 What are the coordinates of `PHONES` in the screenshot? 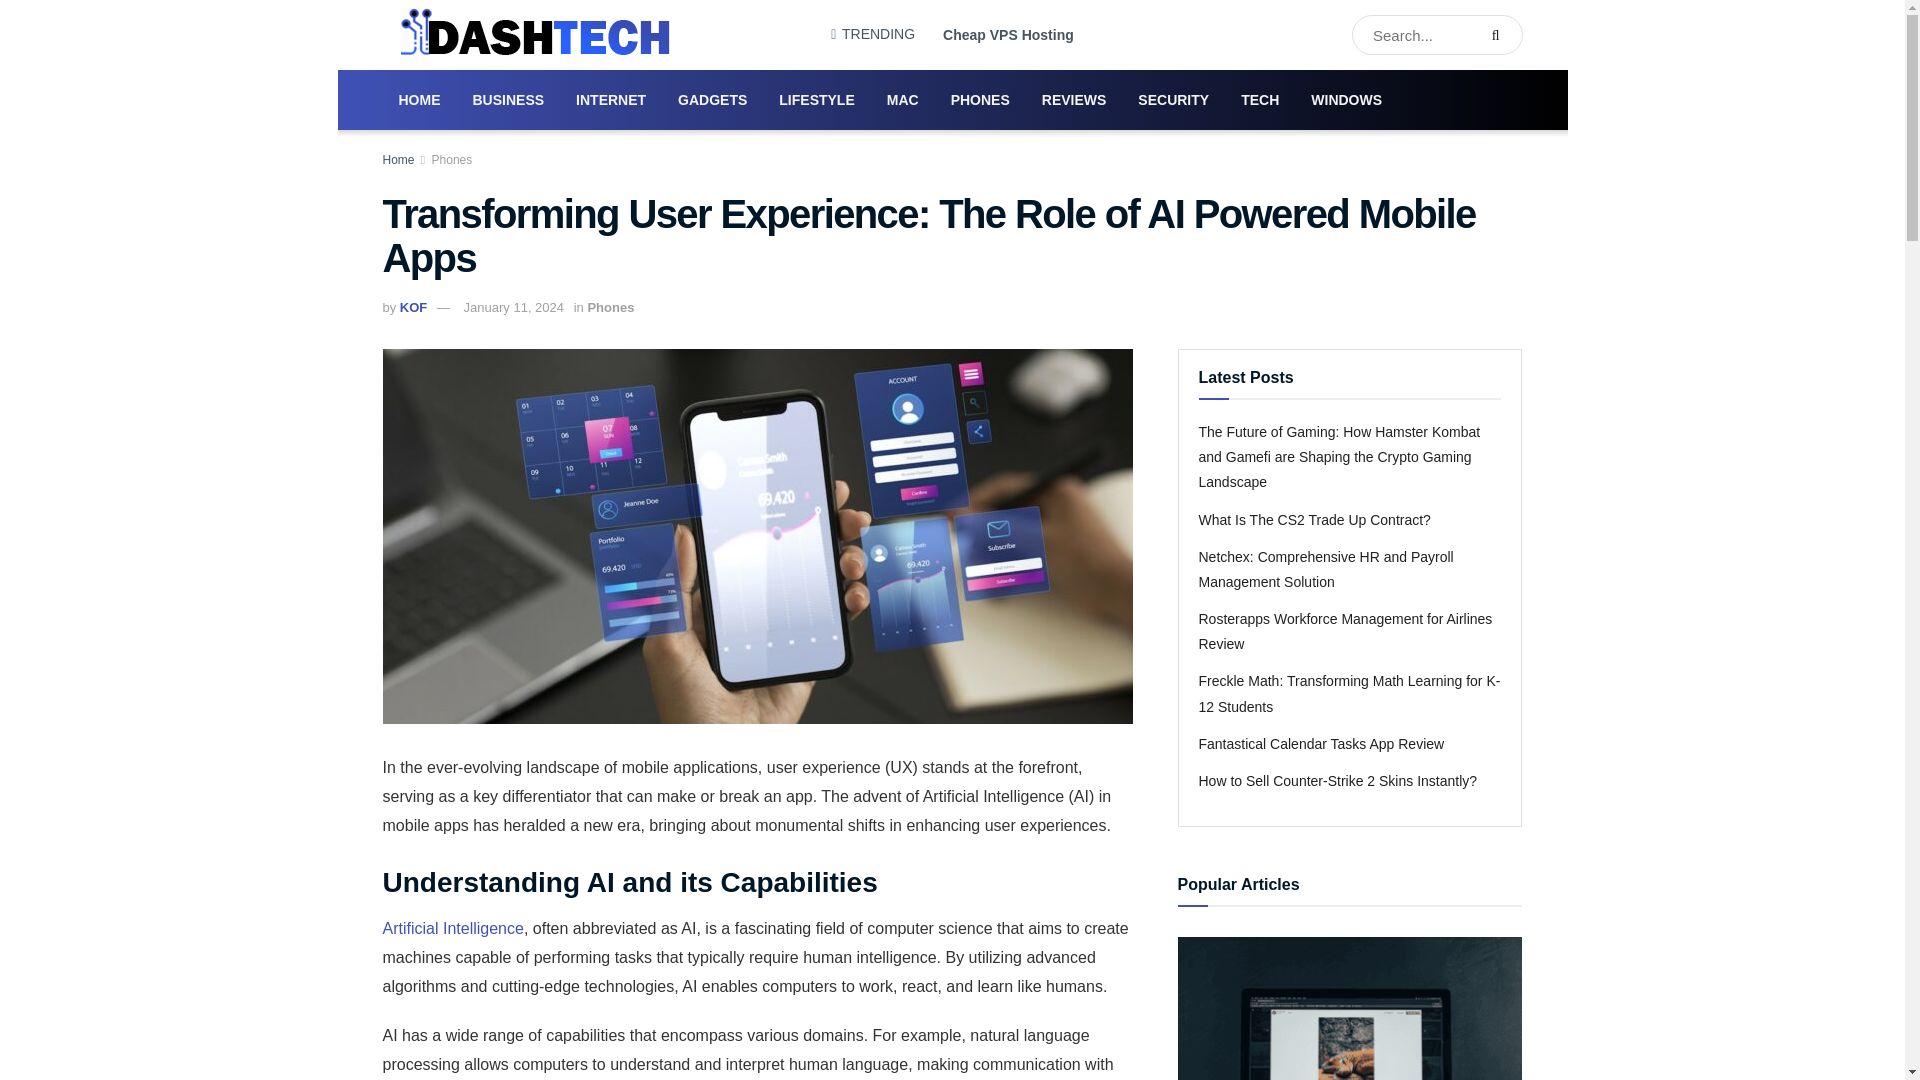 It's located at (980, 100).